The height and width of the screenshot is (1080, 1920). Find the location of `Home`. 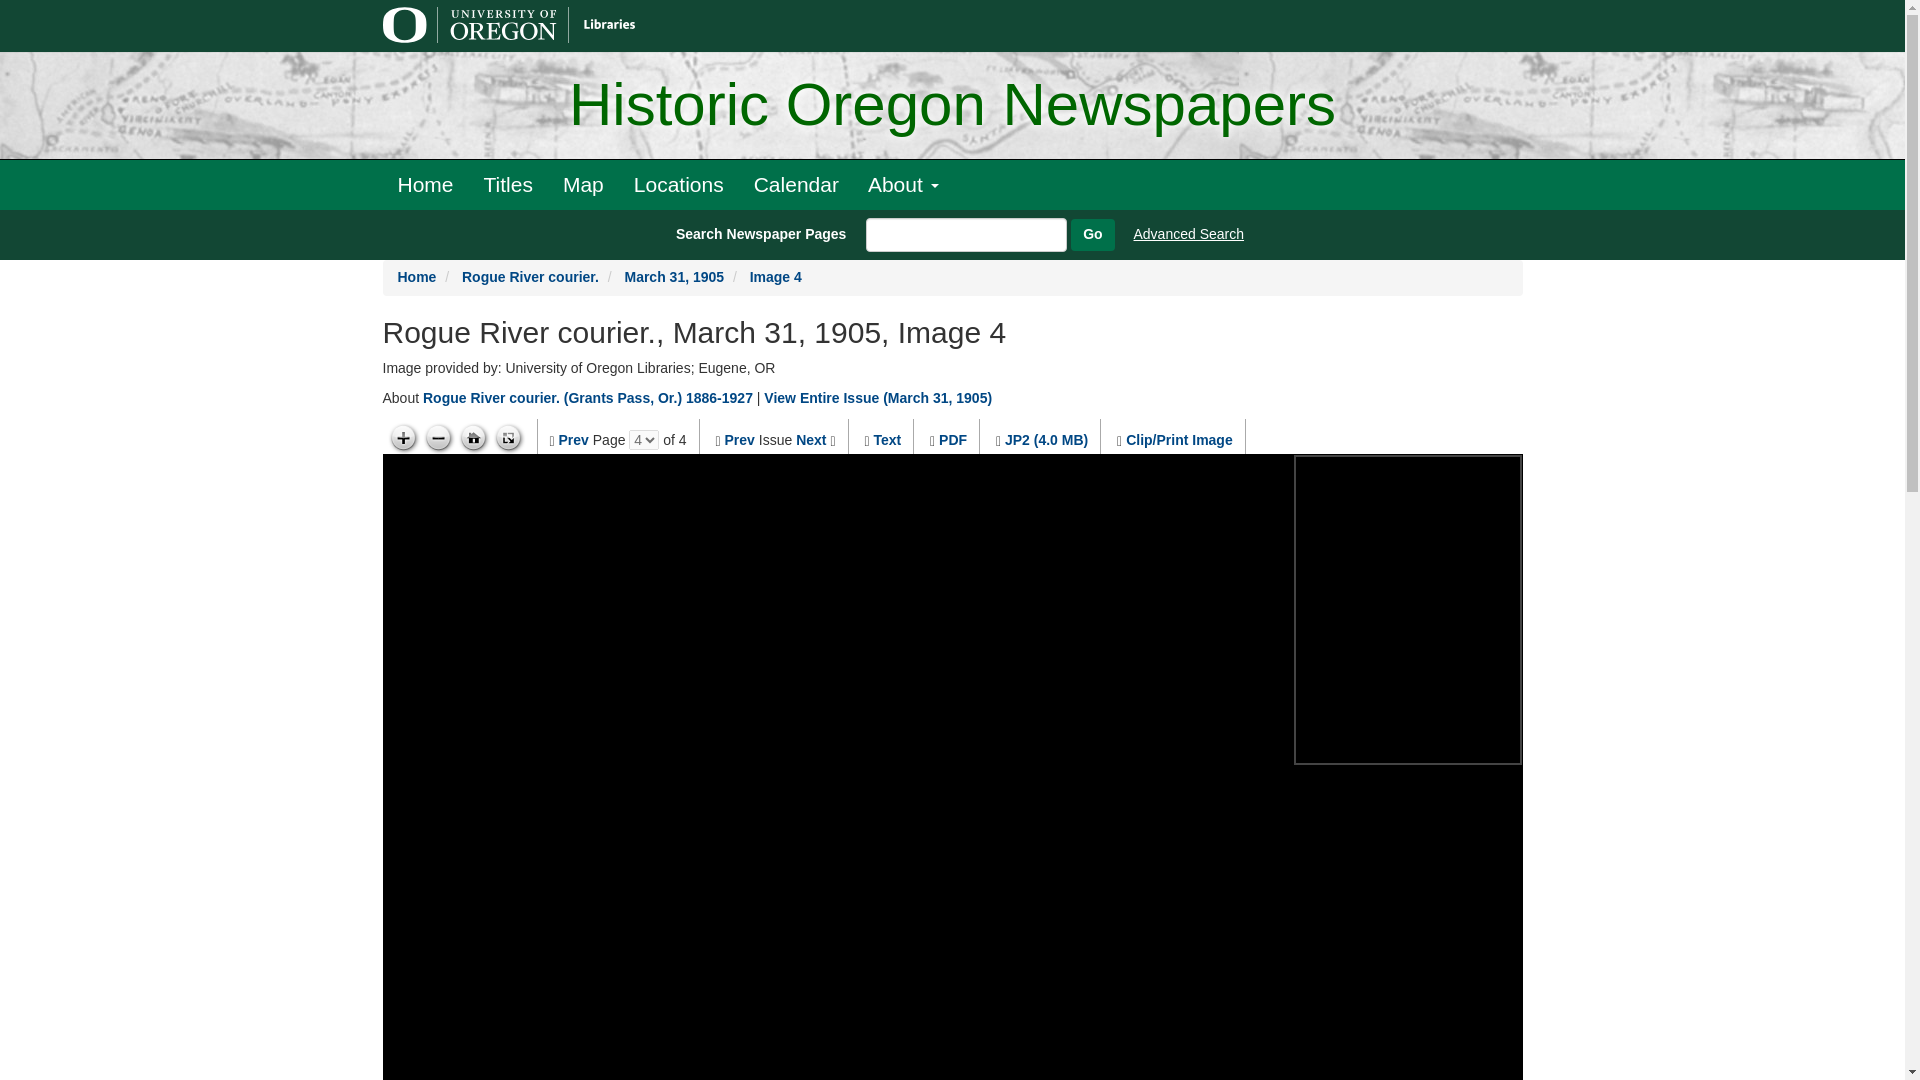

Home is located at coordinates (417, 276).